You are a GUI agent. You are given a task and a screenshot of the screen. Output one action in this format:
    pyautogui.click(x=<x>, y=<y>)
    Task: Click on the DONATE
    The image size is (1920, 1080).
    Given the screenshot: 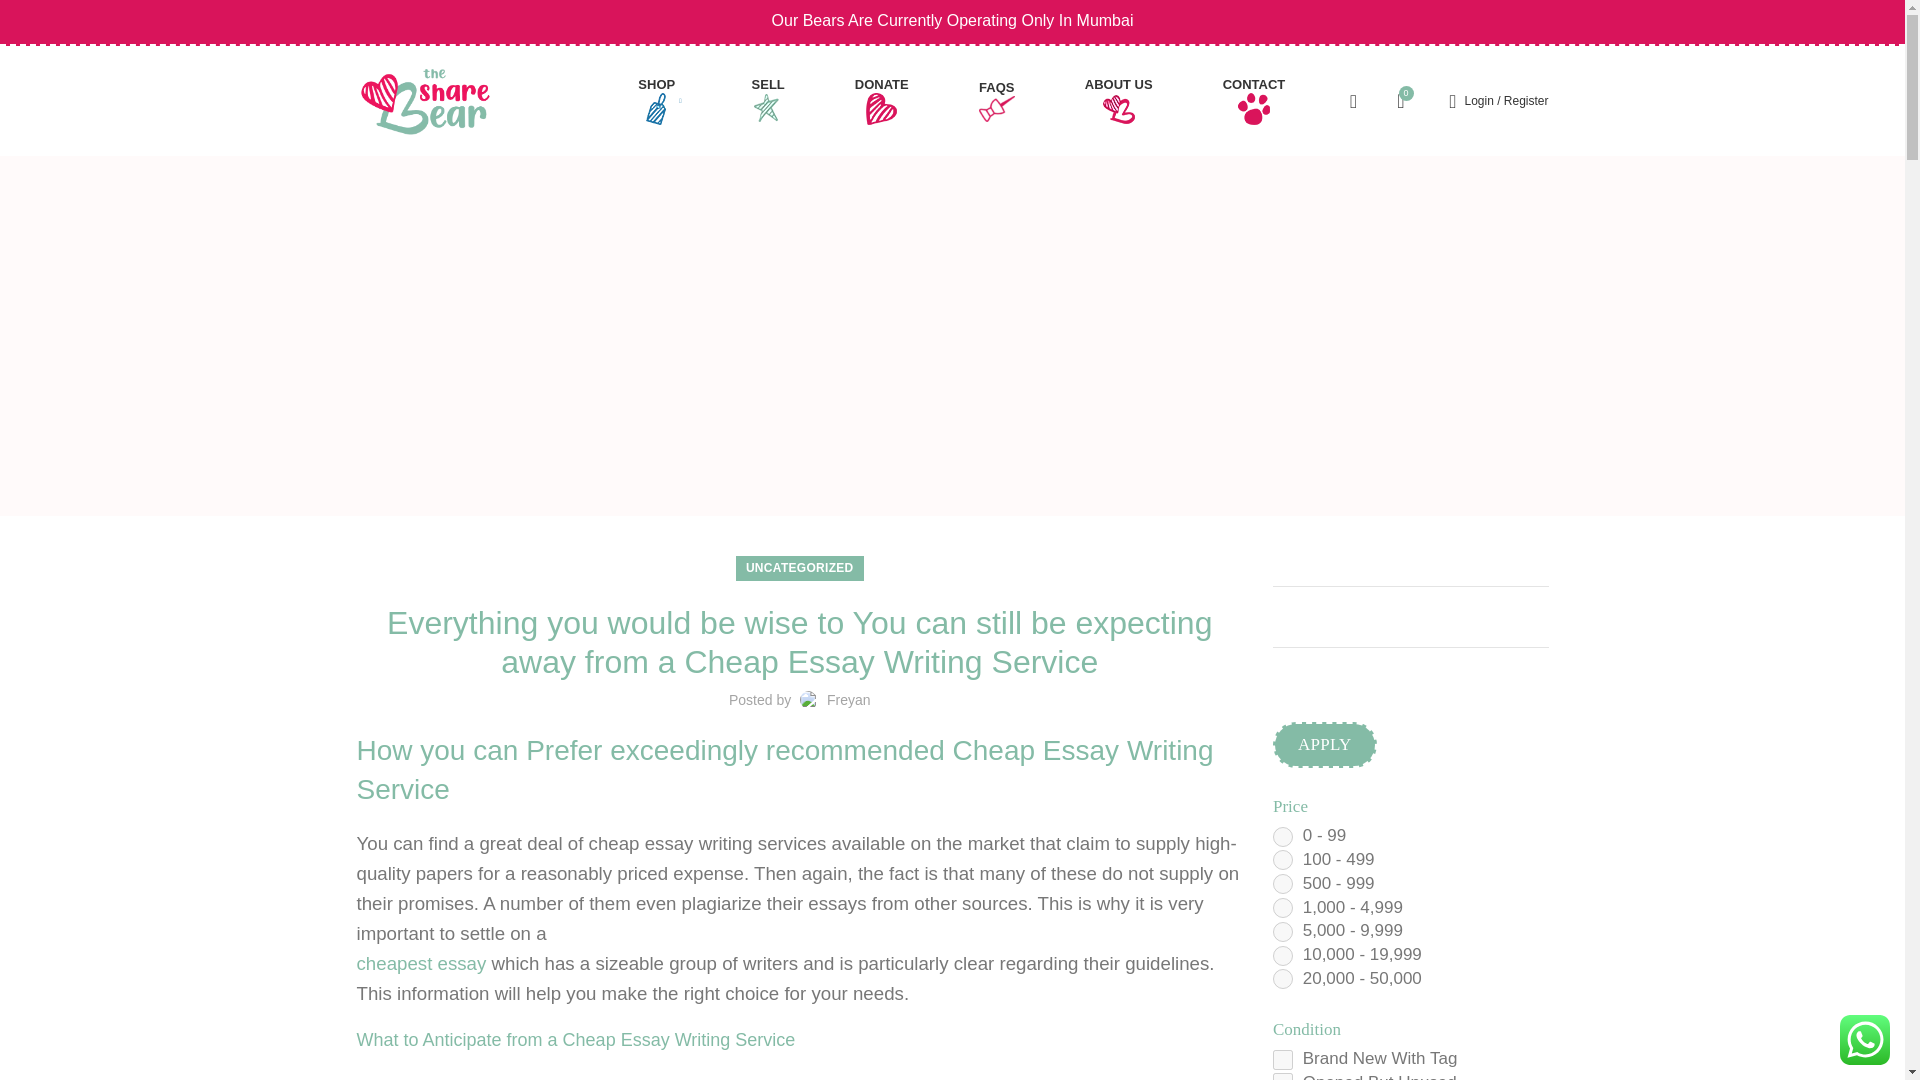 What is the action you would take?
    pyautogui.click(x=882, y=100)
    